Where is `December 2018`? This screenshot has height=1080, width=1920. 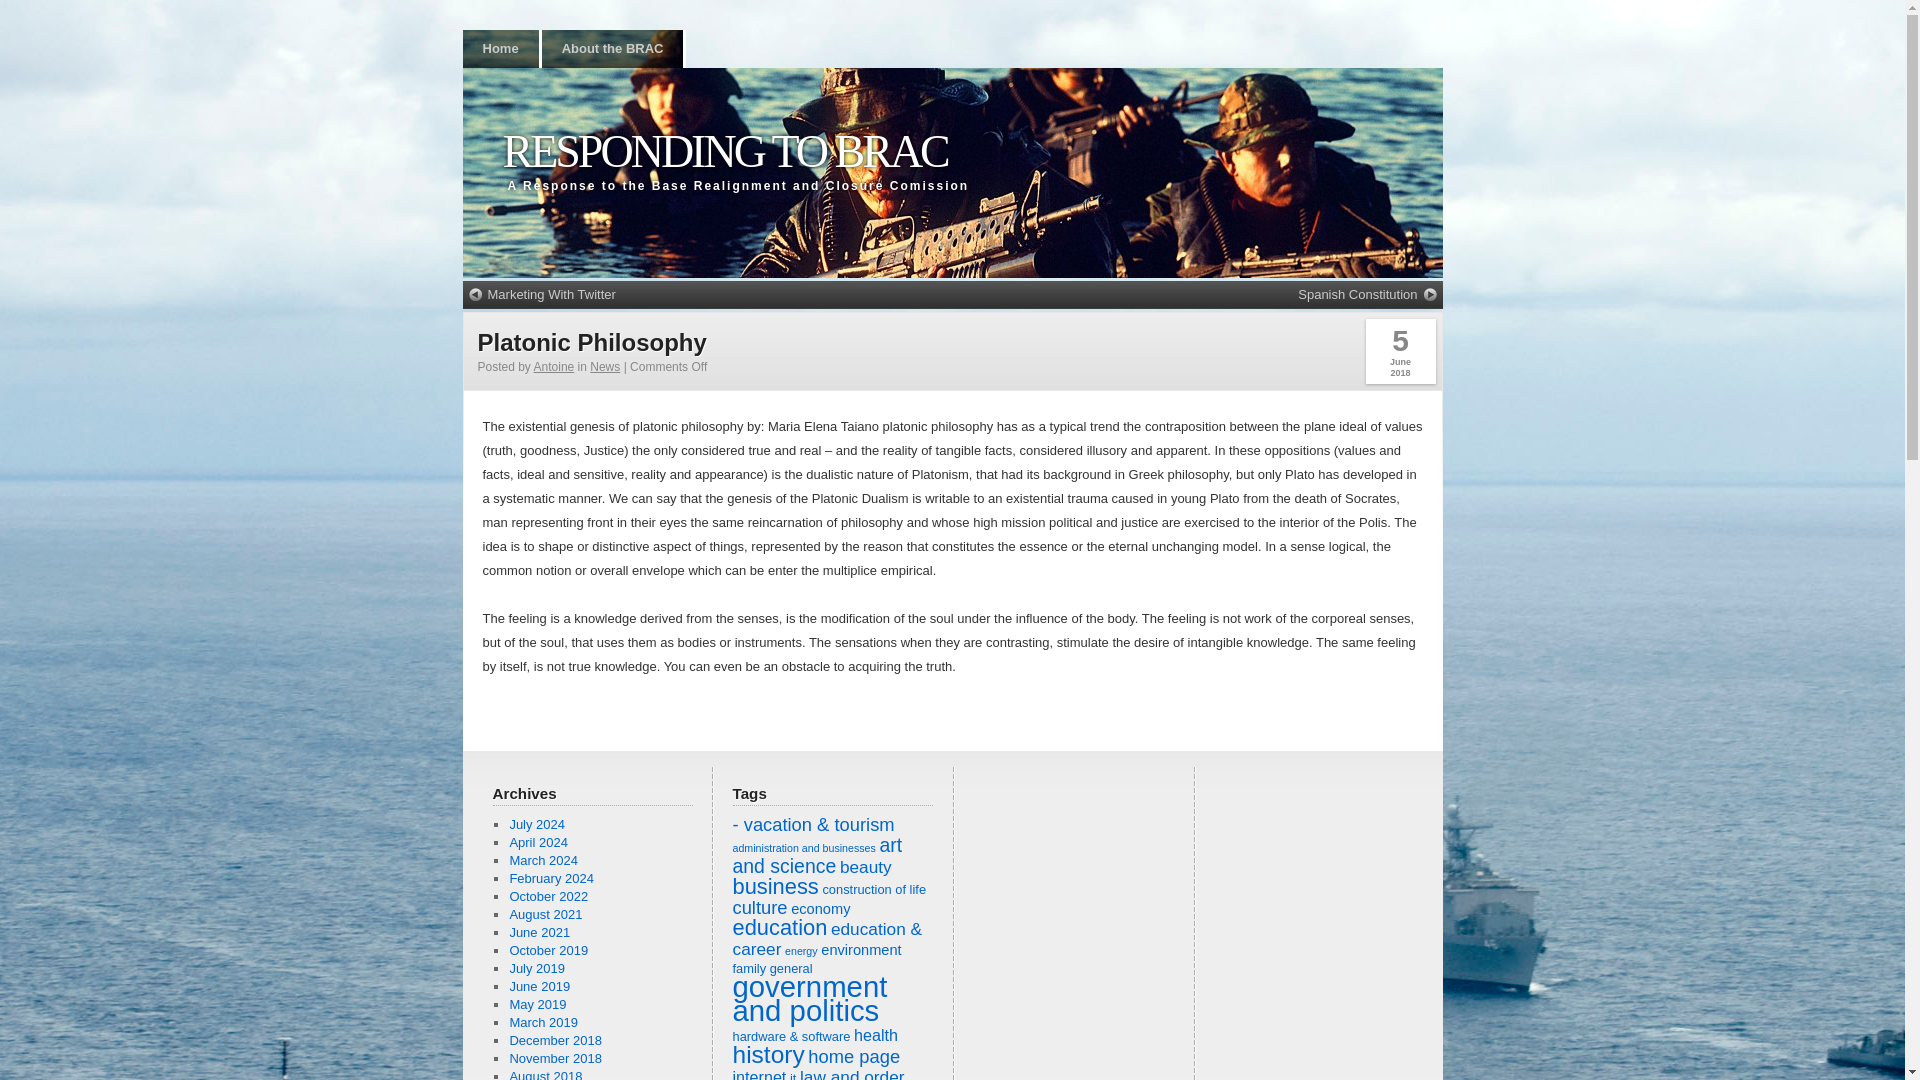
December 2018 is located at coordinates (555, 1040).